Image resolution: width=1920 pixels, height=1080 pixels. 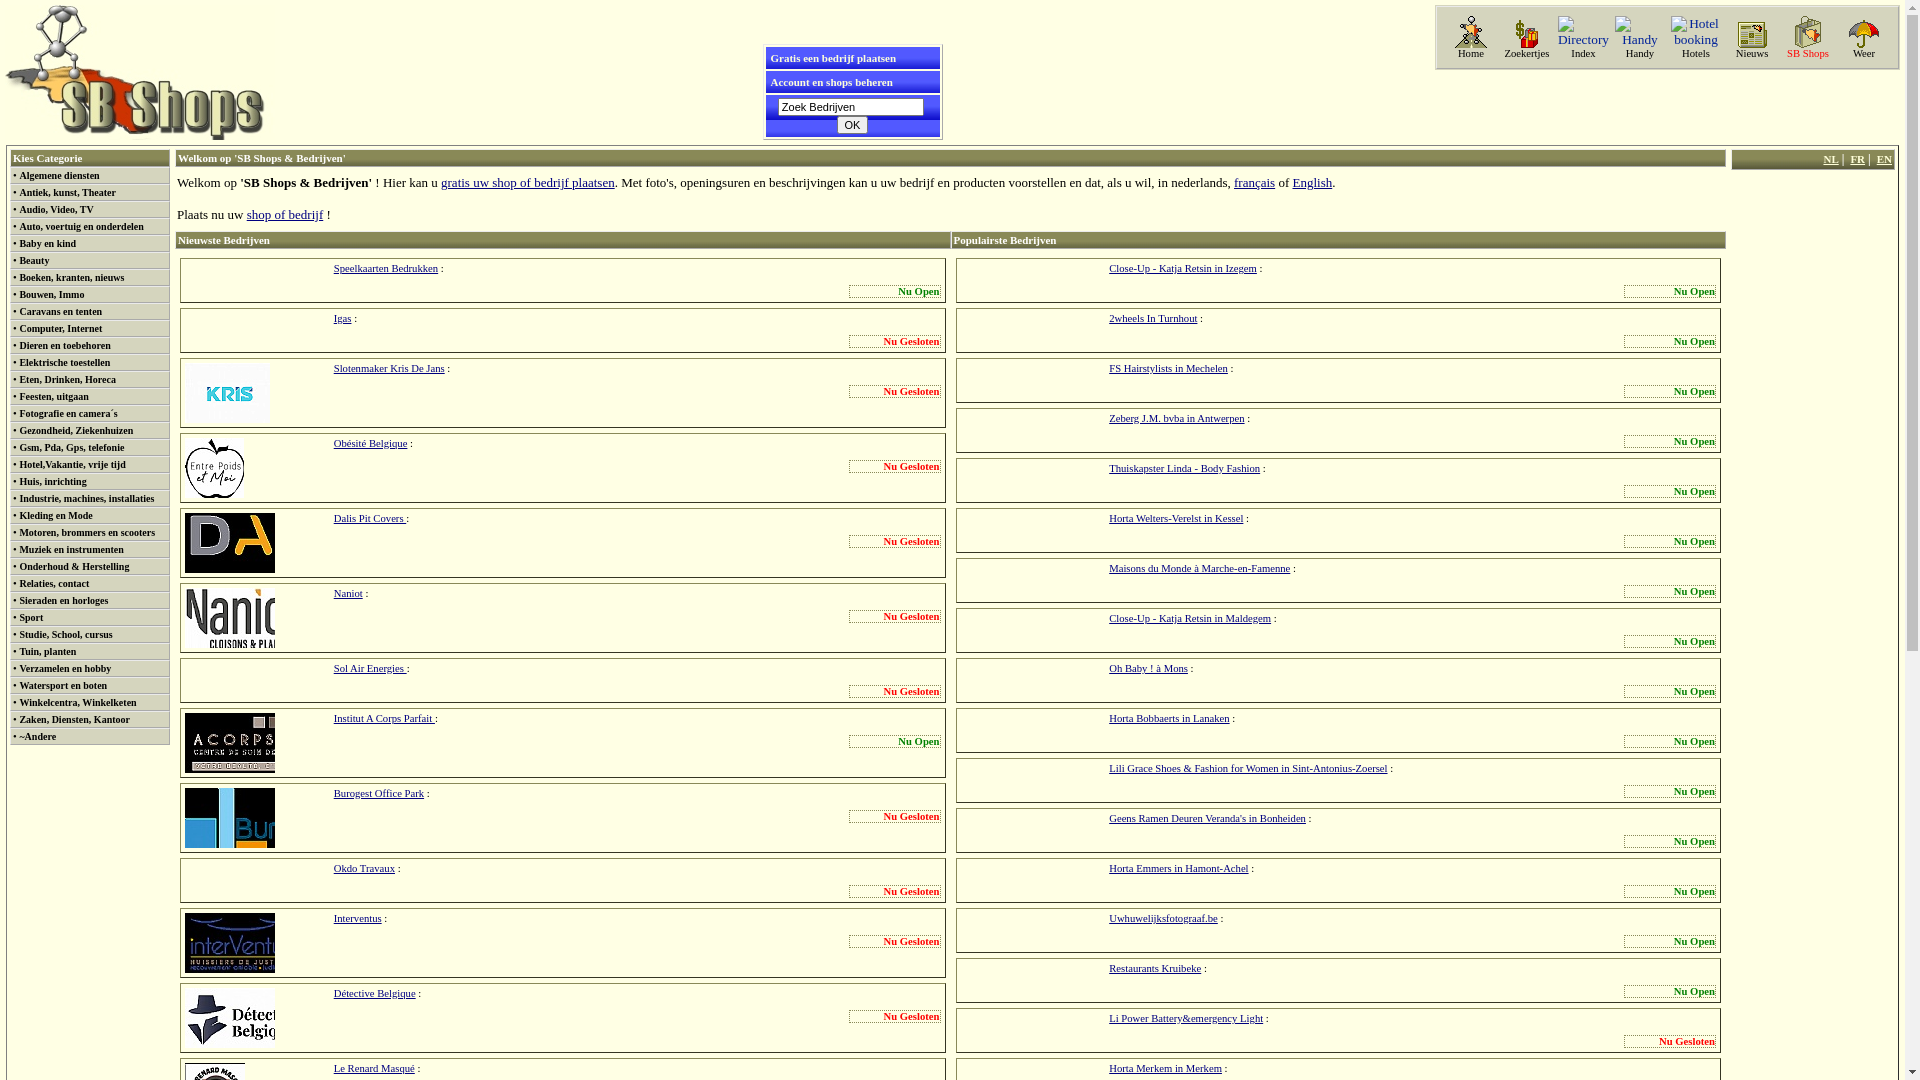 What do you see at coordinates (1696, 54) in the screenshot?
I see `Hotels` at bounding box center [1696, 54].